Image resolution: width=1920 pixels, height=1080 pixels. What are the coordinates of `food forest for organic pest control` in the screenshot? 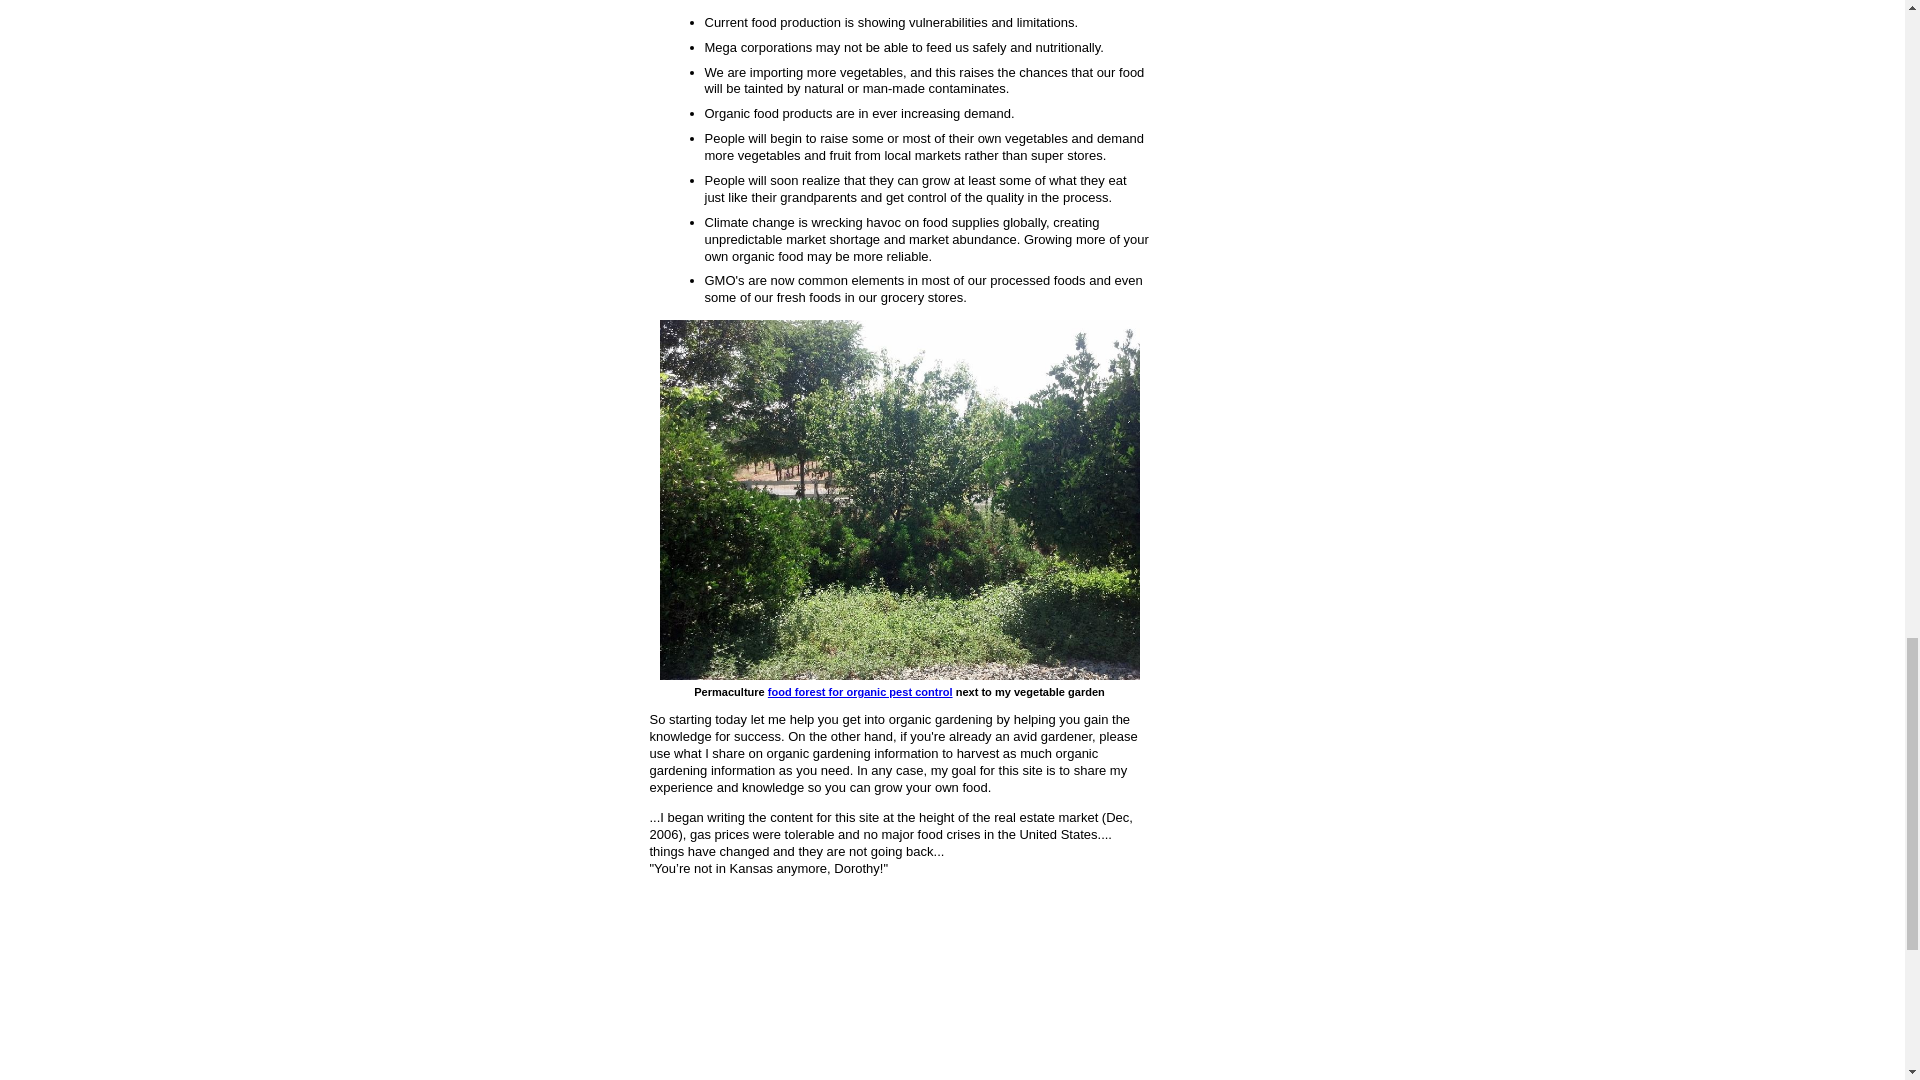 It's located at (860, 691).